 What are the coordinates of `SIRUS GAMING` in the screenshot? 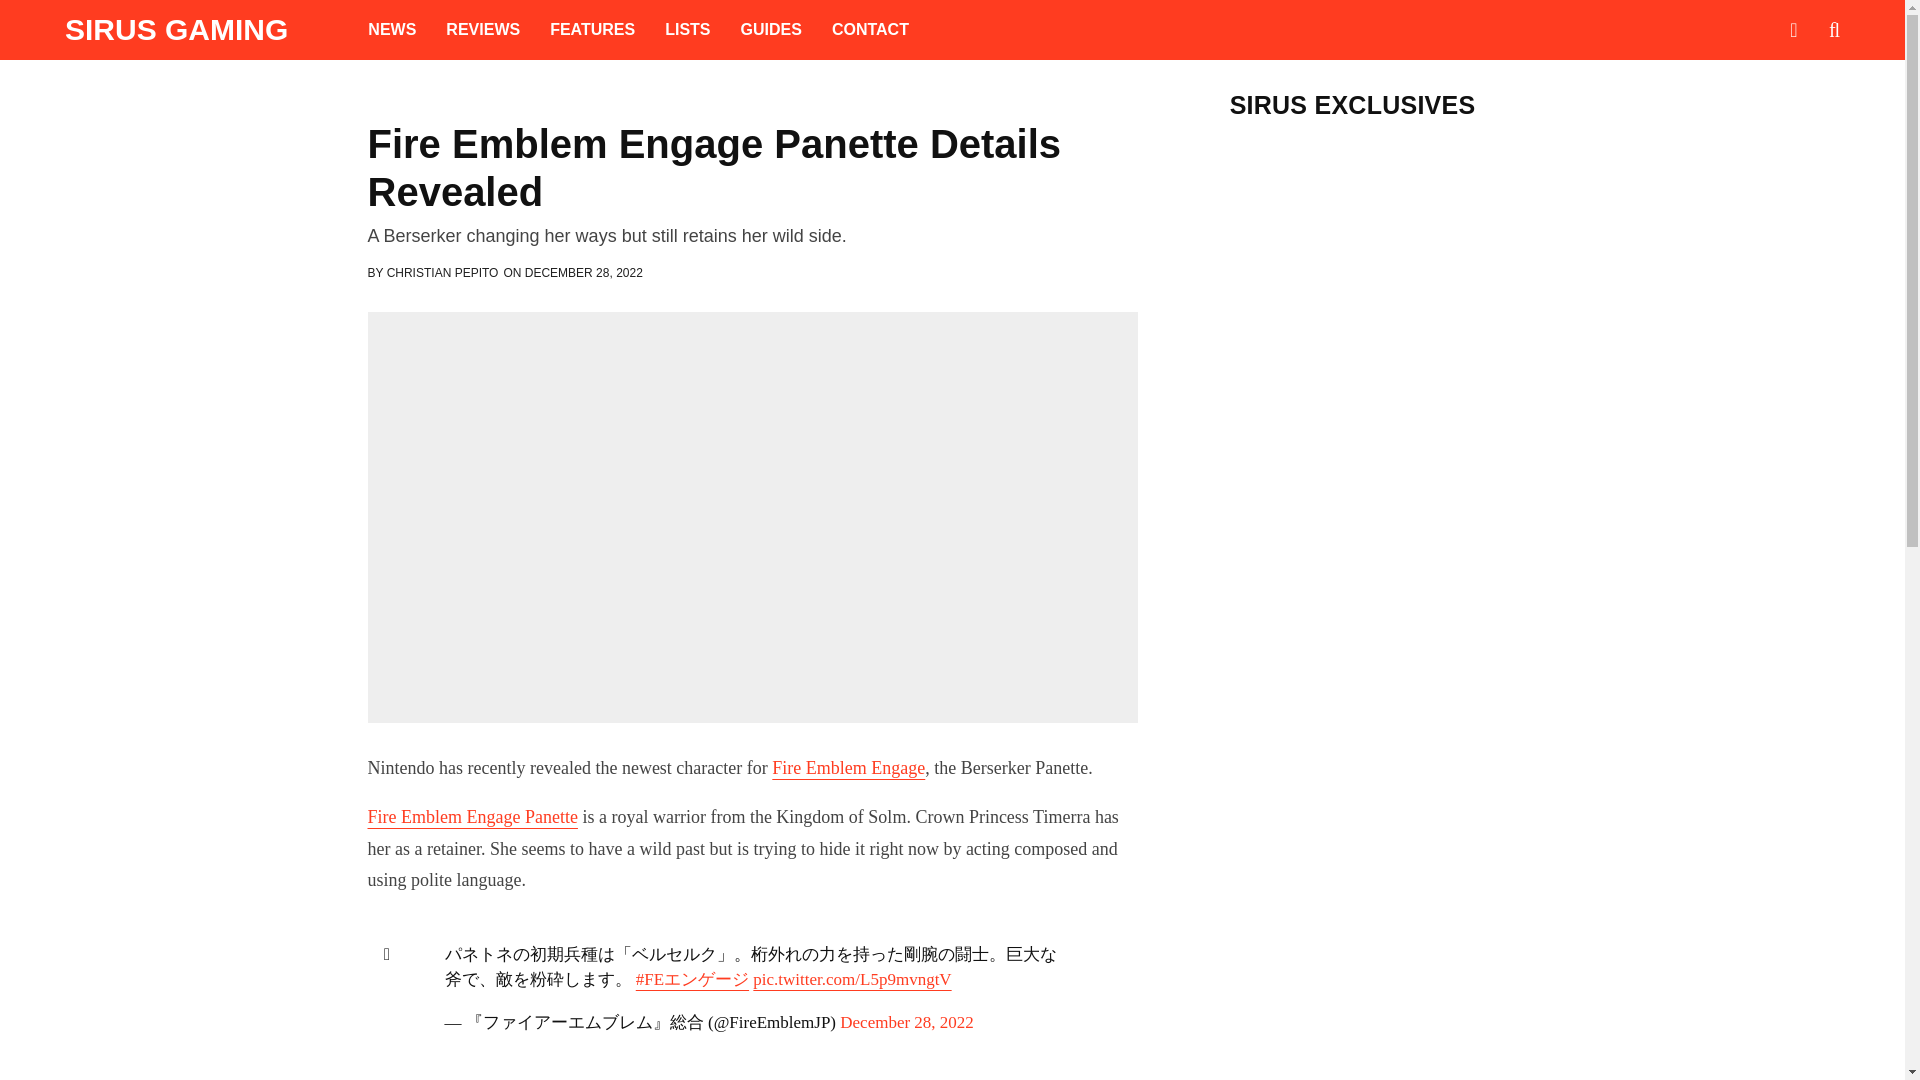 It's located at (176, 30).